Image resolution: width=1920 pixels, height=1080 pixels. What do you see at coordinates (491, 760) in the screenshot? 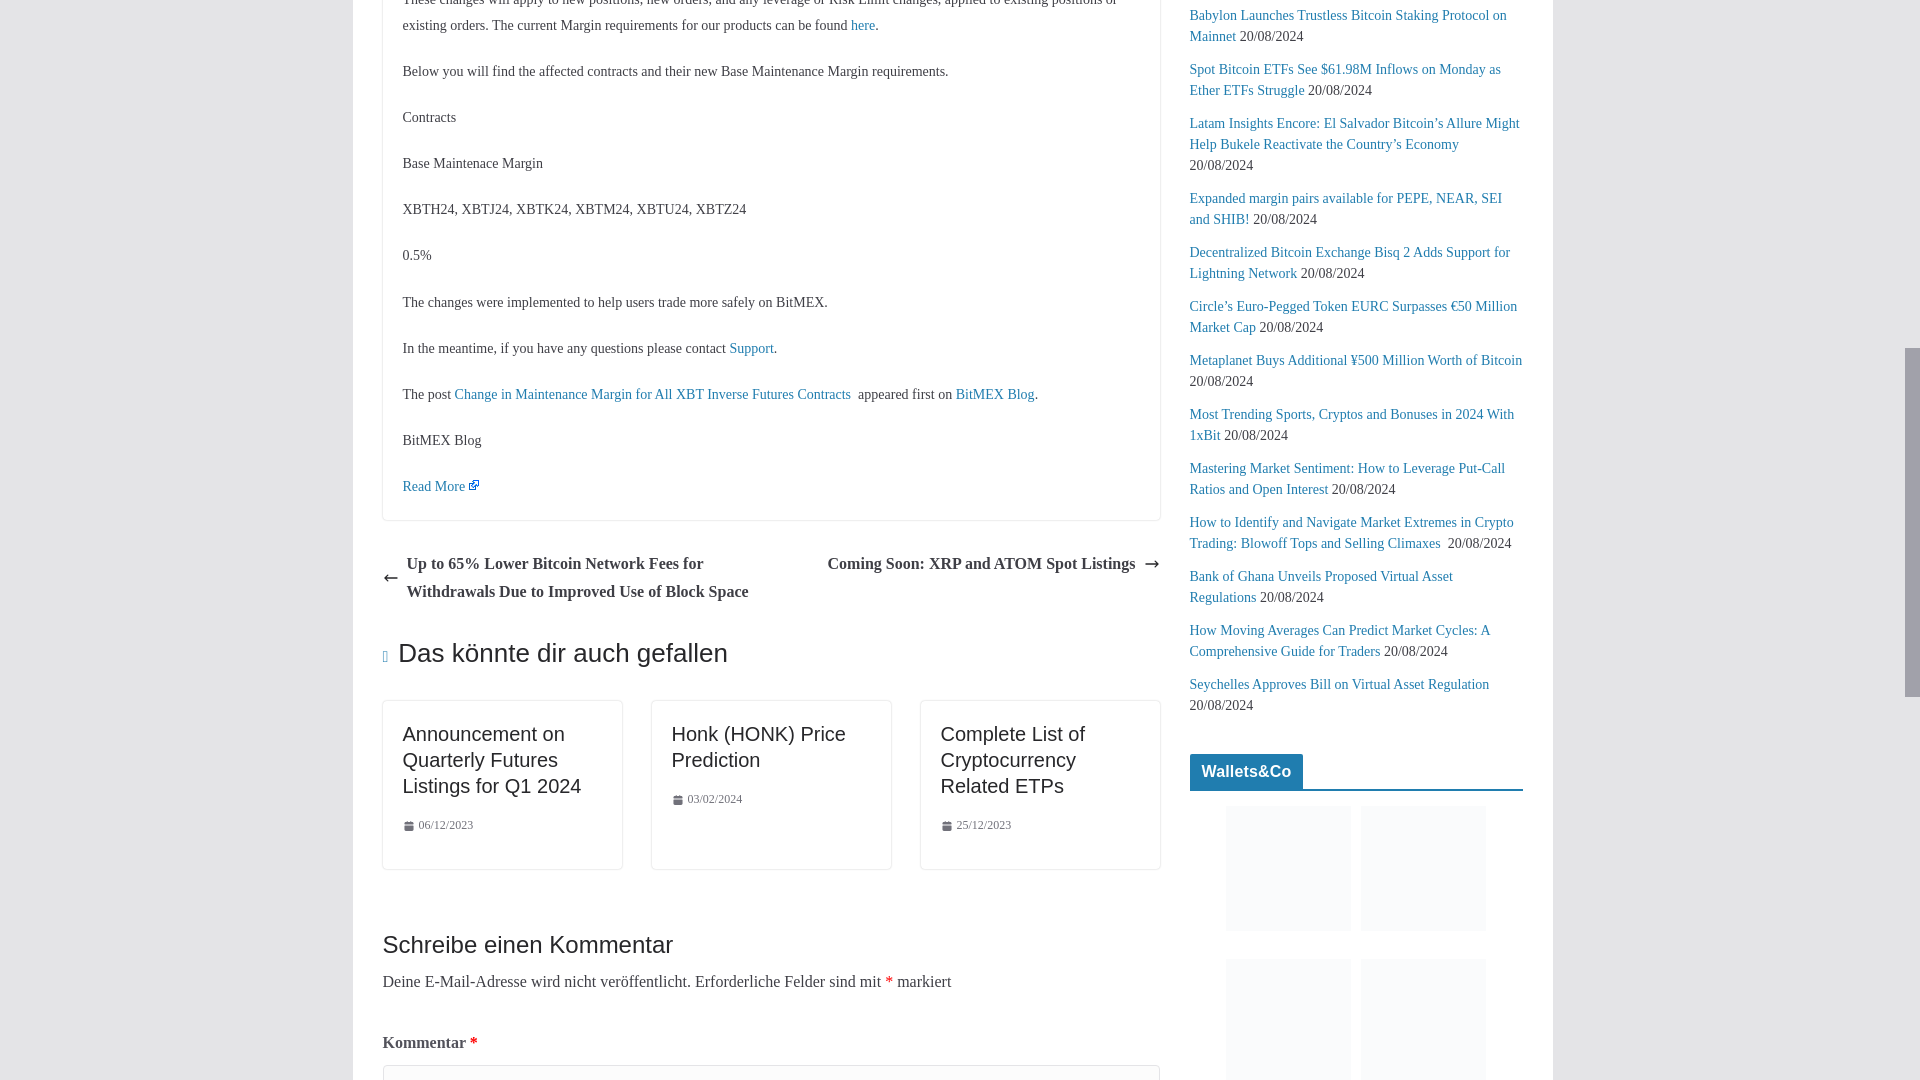
I see `Announcement on Quarterly Futures Listings for Q1 2024` at bounding box center [491, 760].